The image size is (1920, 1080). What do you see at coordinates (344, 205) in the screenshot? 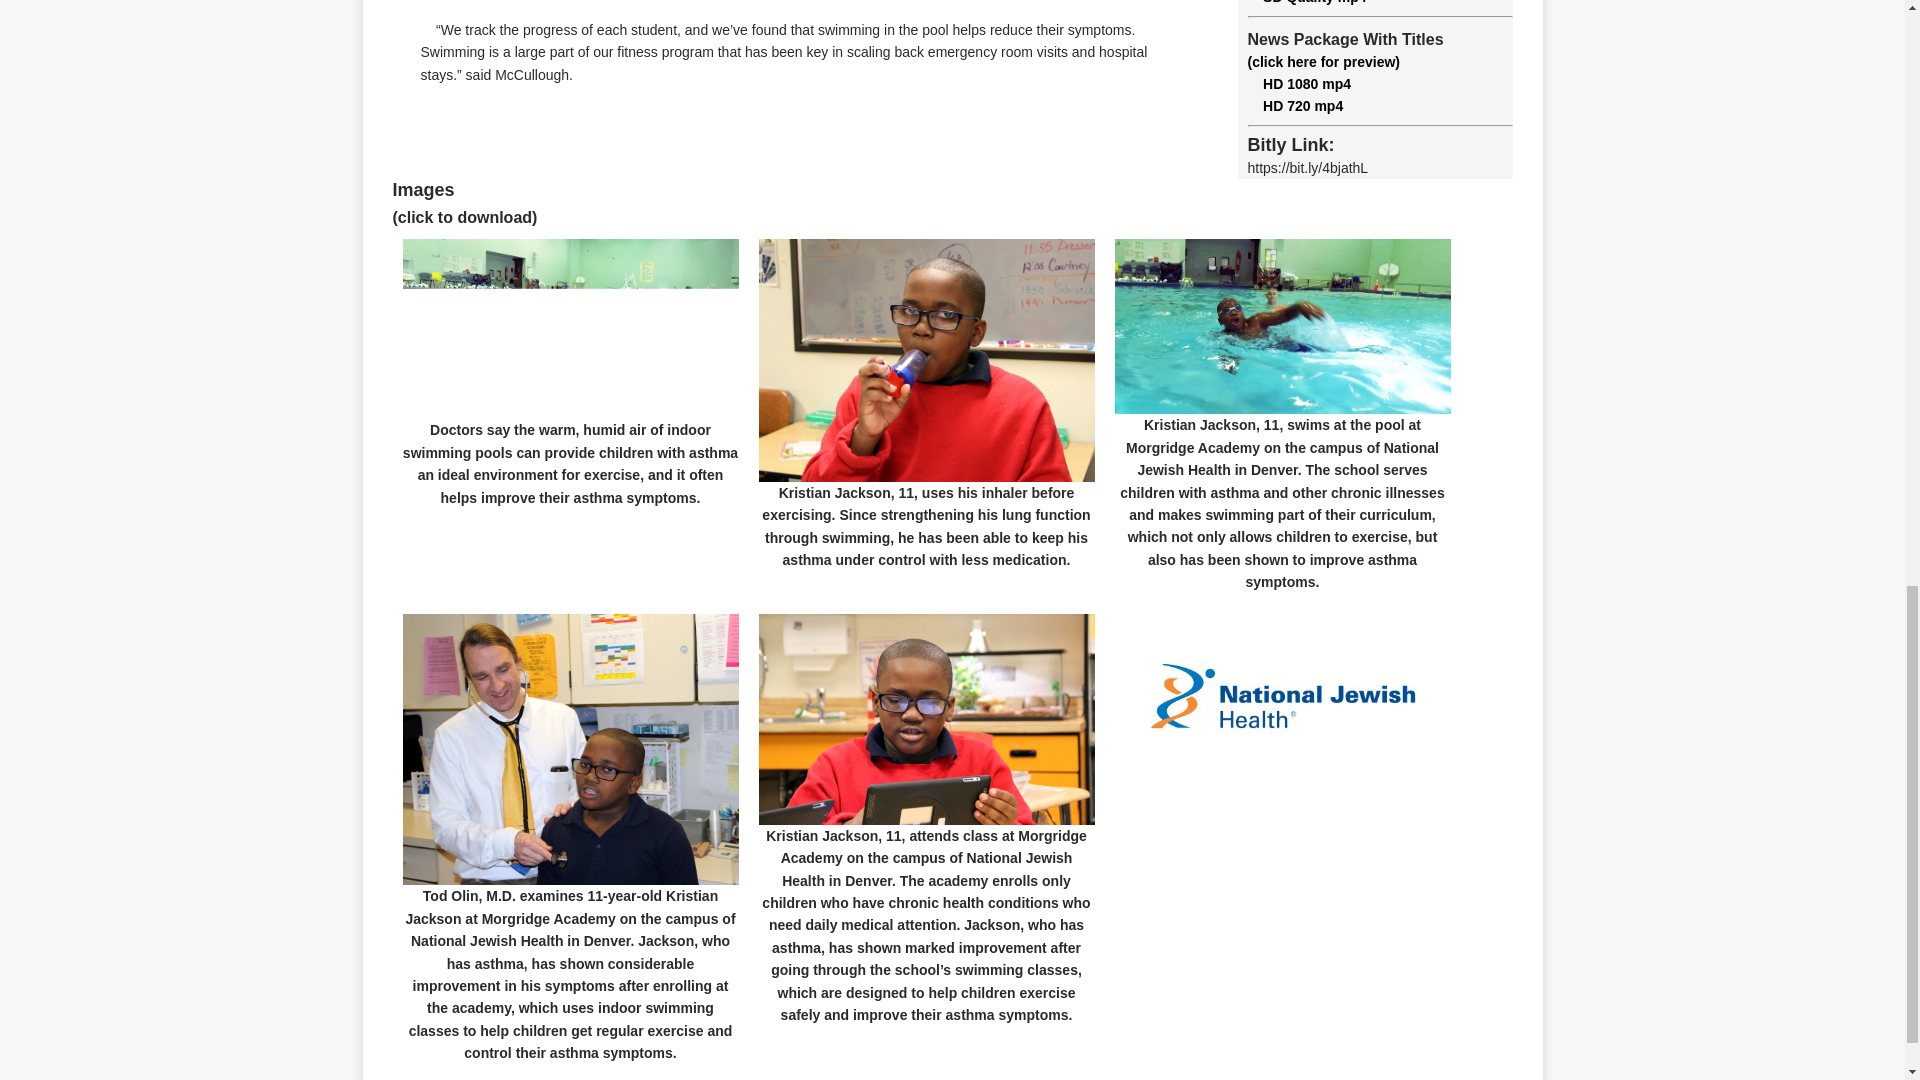
I see `Email` at bounding box center [344, 205].